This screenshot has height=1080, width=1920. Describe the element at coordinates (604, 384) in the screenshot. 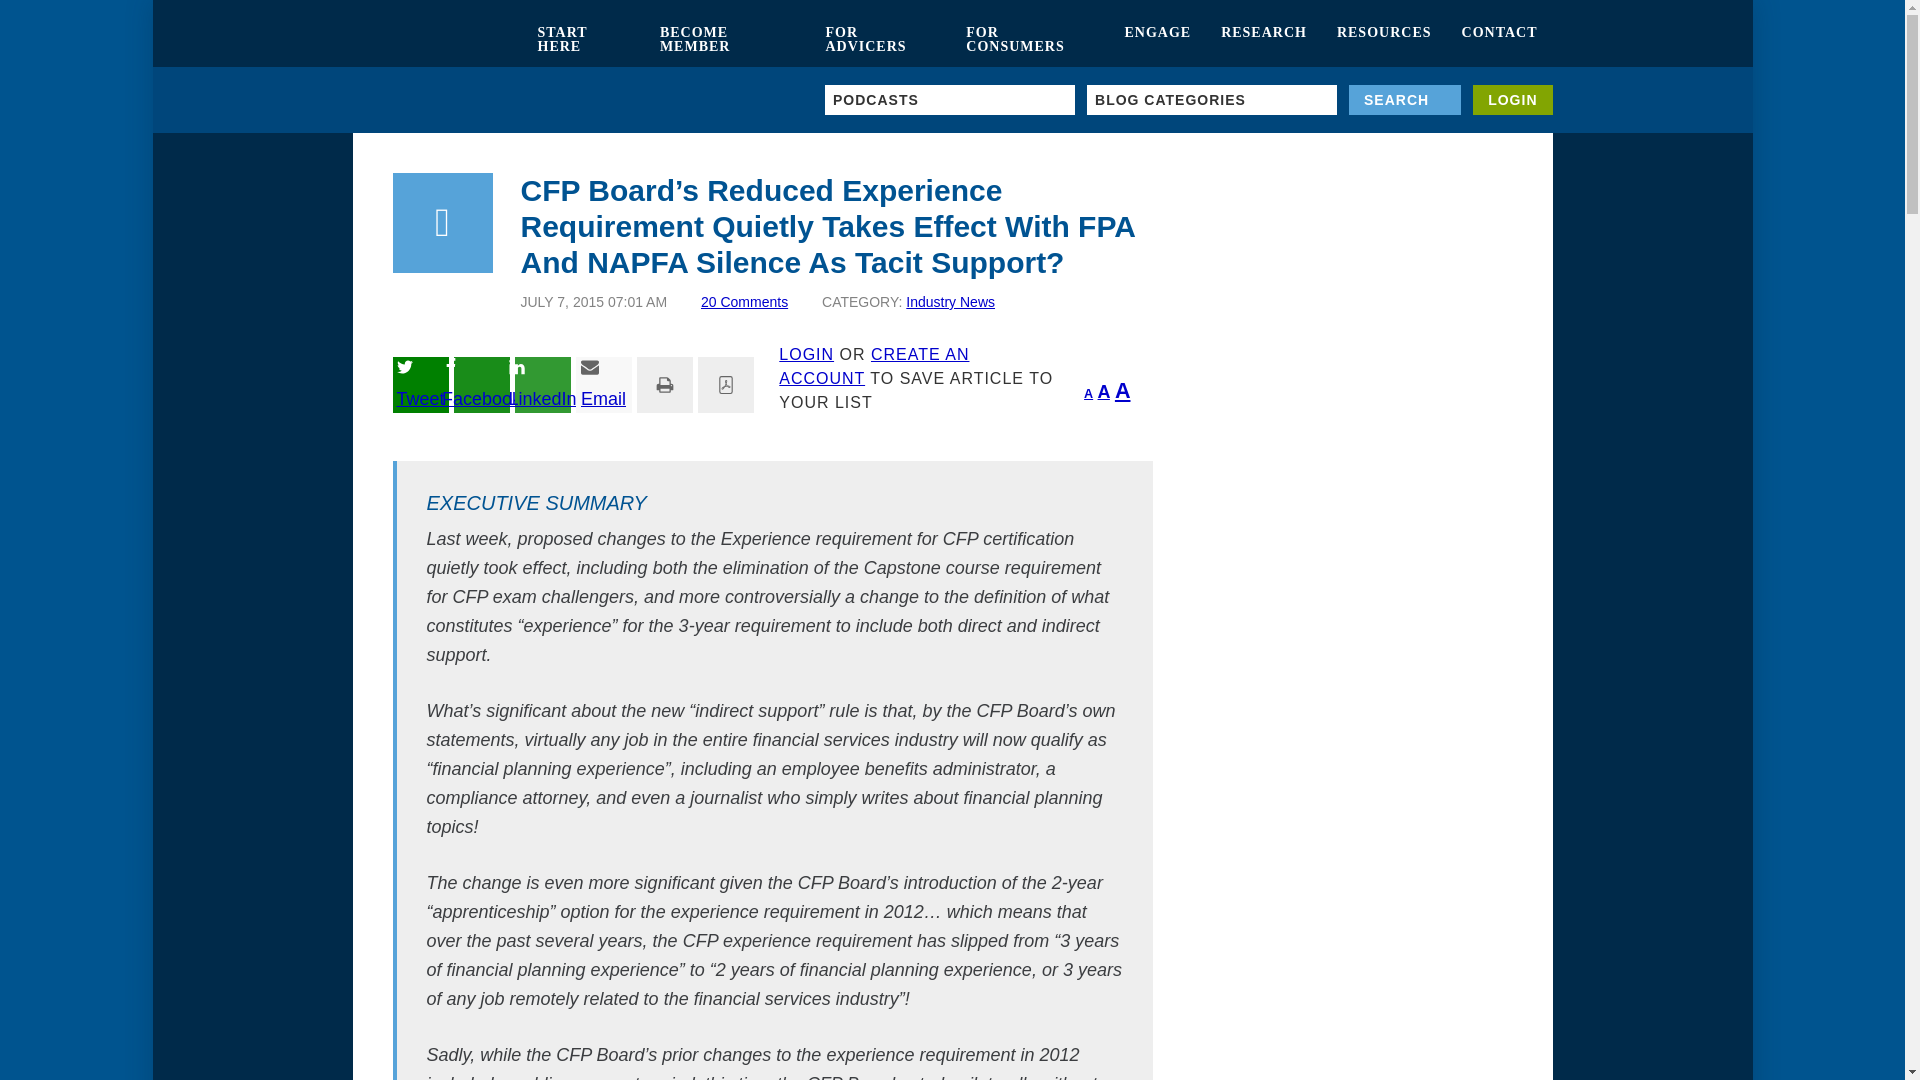

I see `Email` at that location.